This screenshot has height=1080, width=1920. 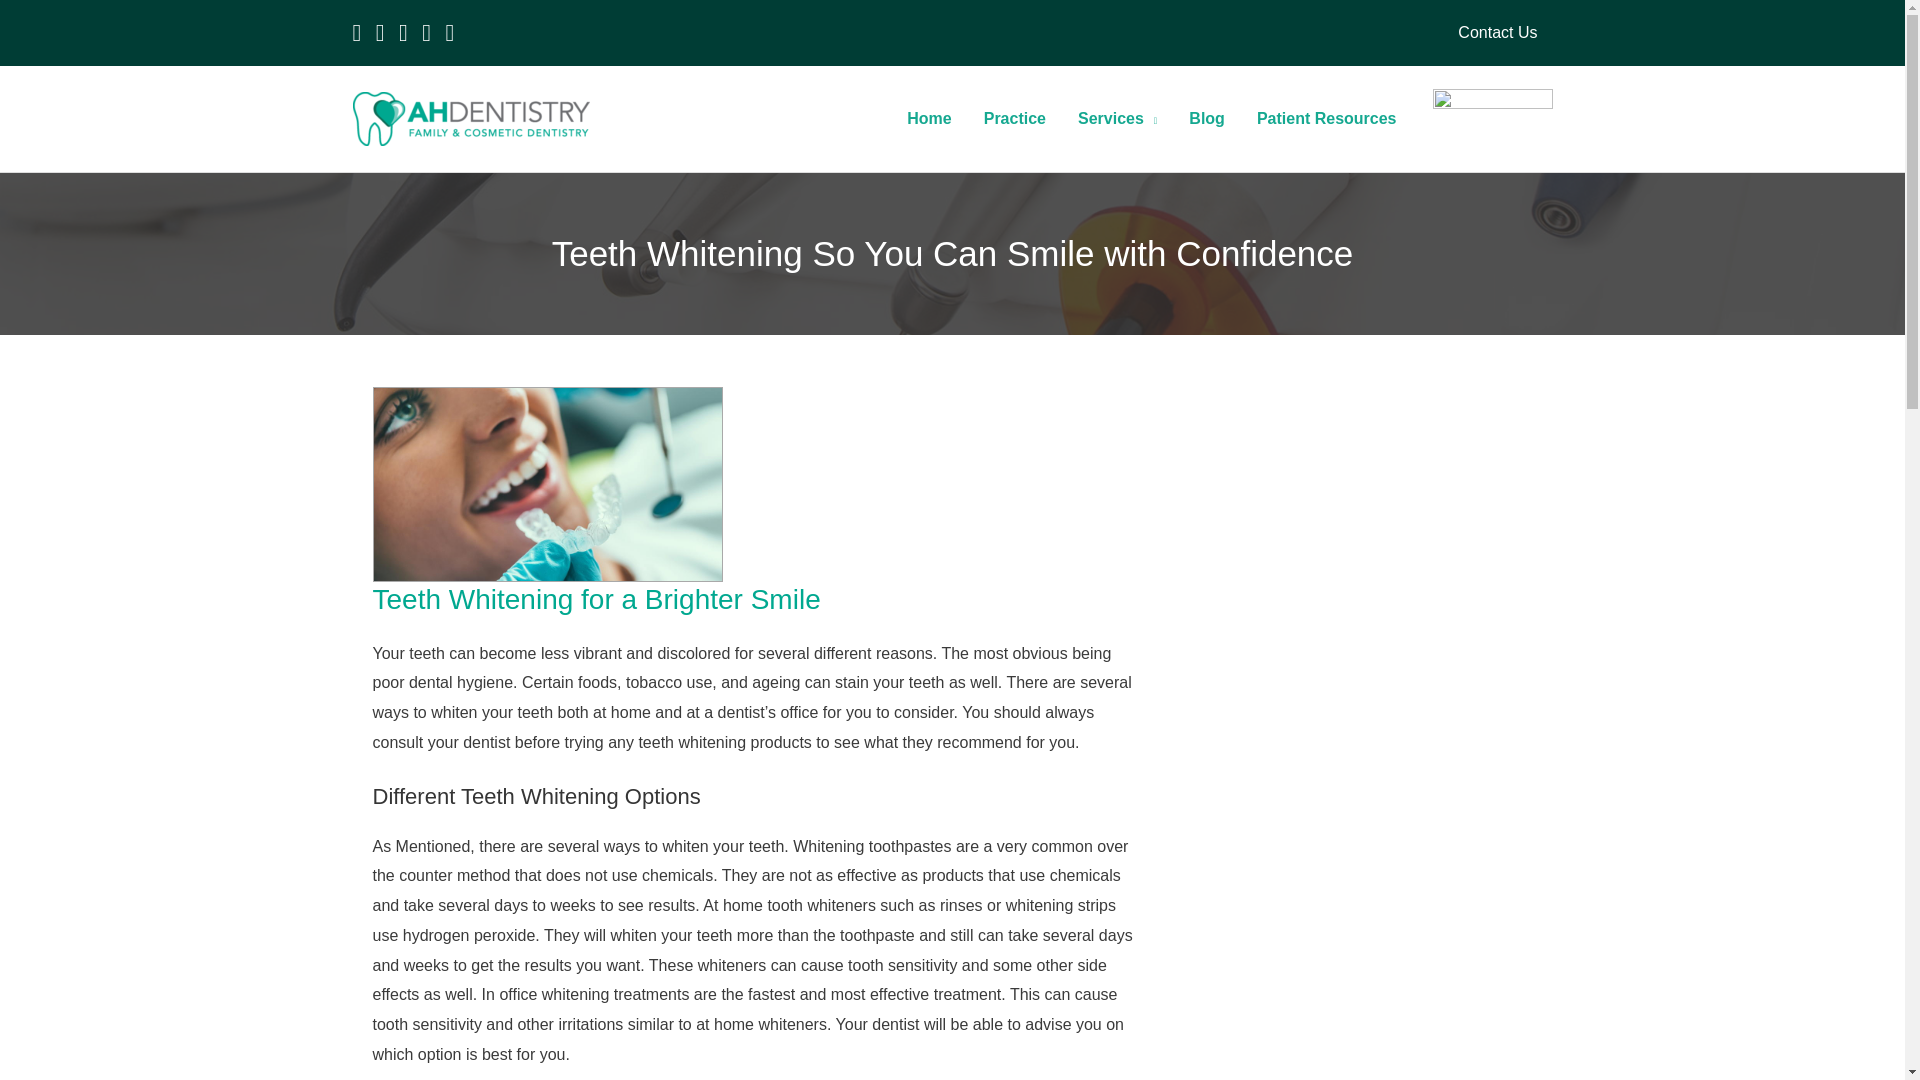 I want to click on Contact Us, so click(x=1497, y=32).